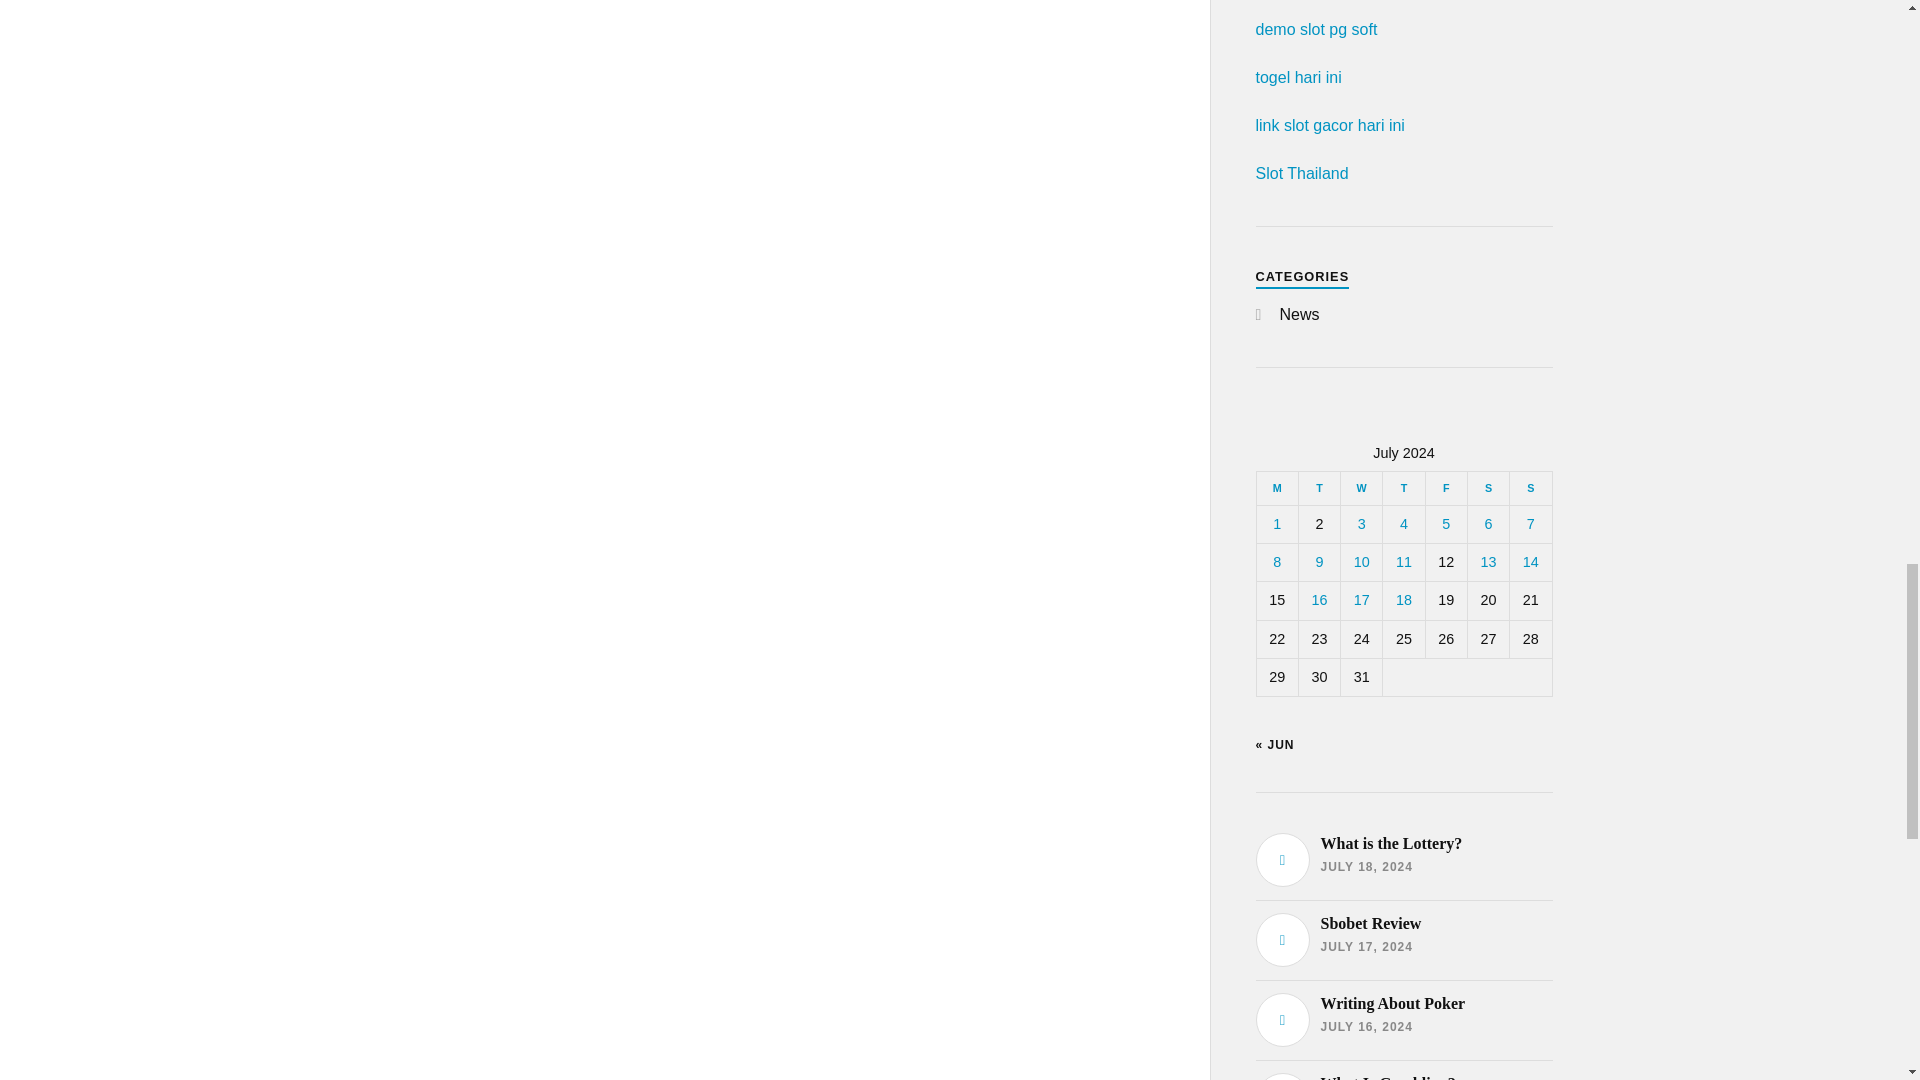  I want to click on Sunday, so click(1530, 488).